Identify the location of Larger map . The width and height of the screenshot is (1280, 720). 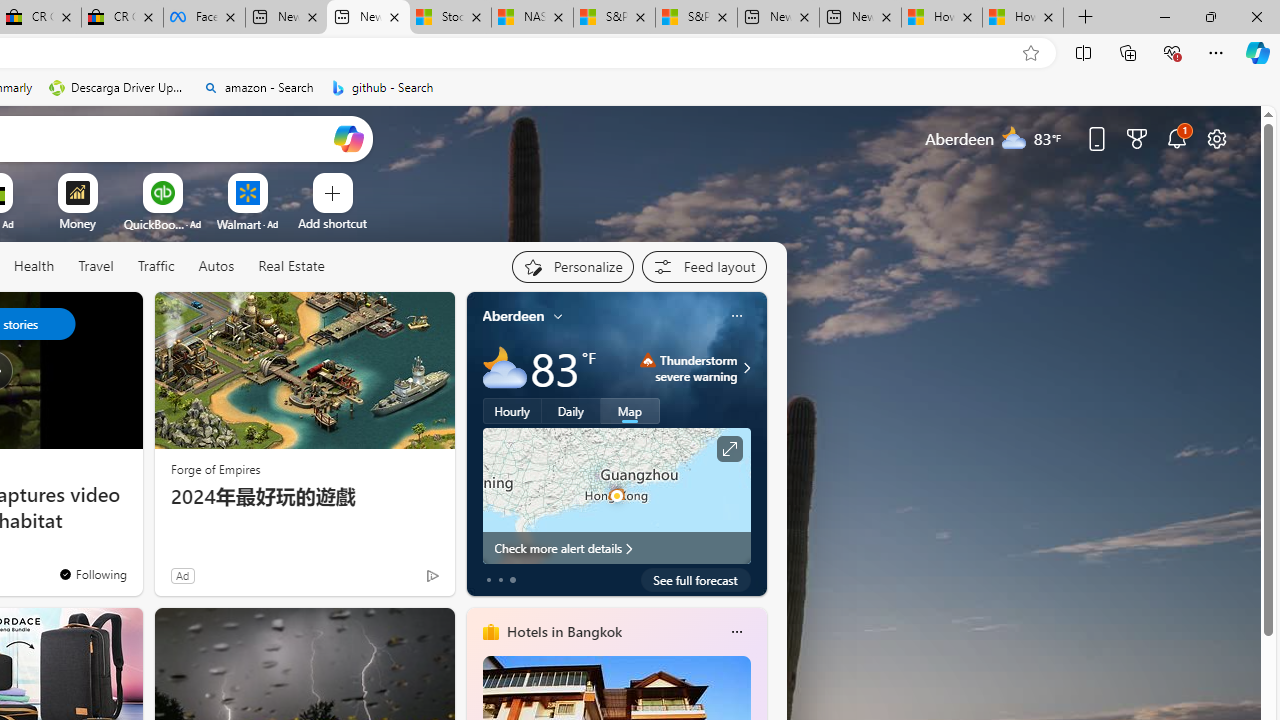
(616, 495).